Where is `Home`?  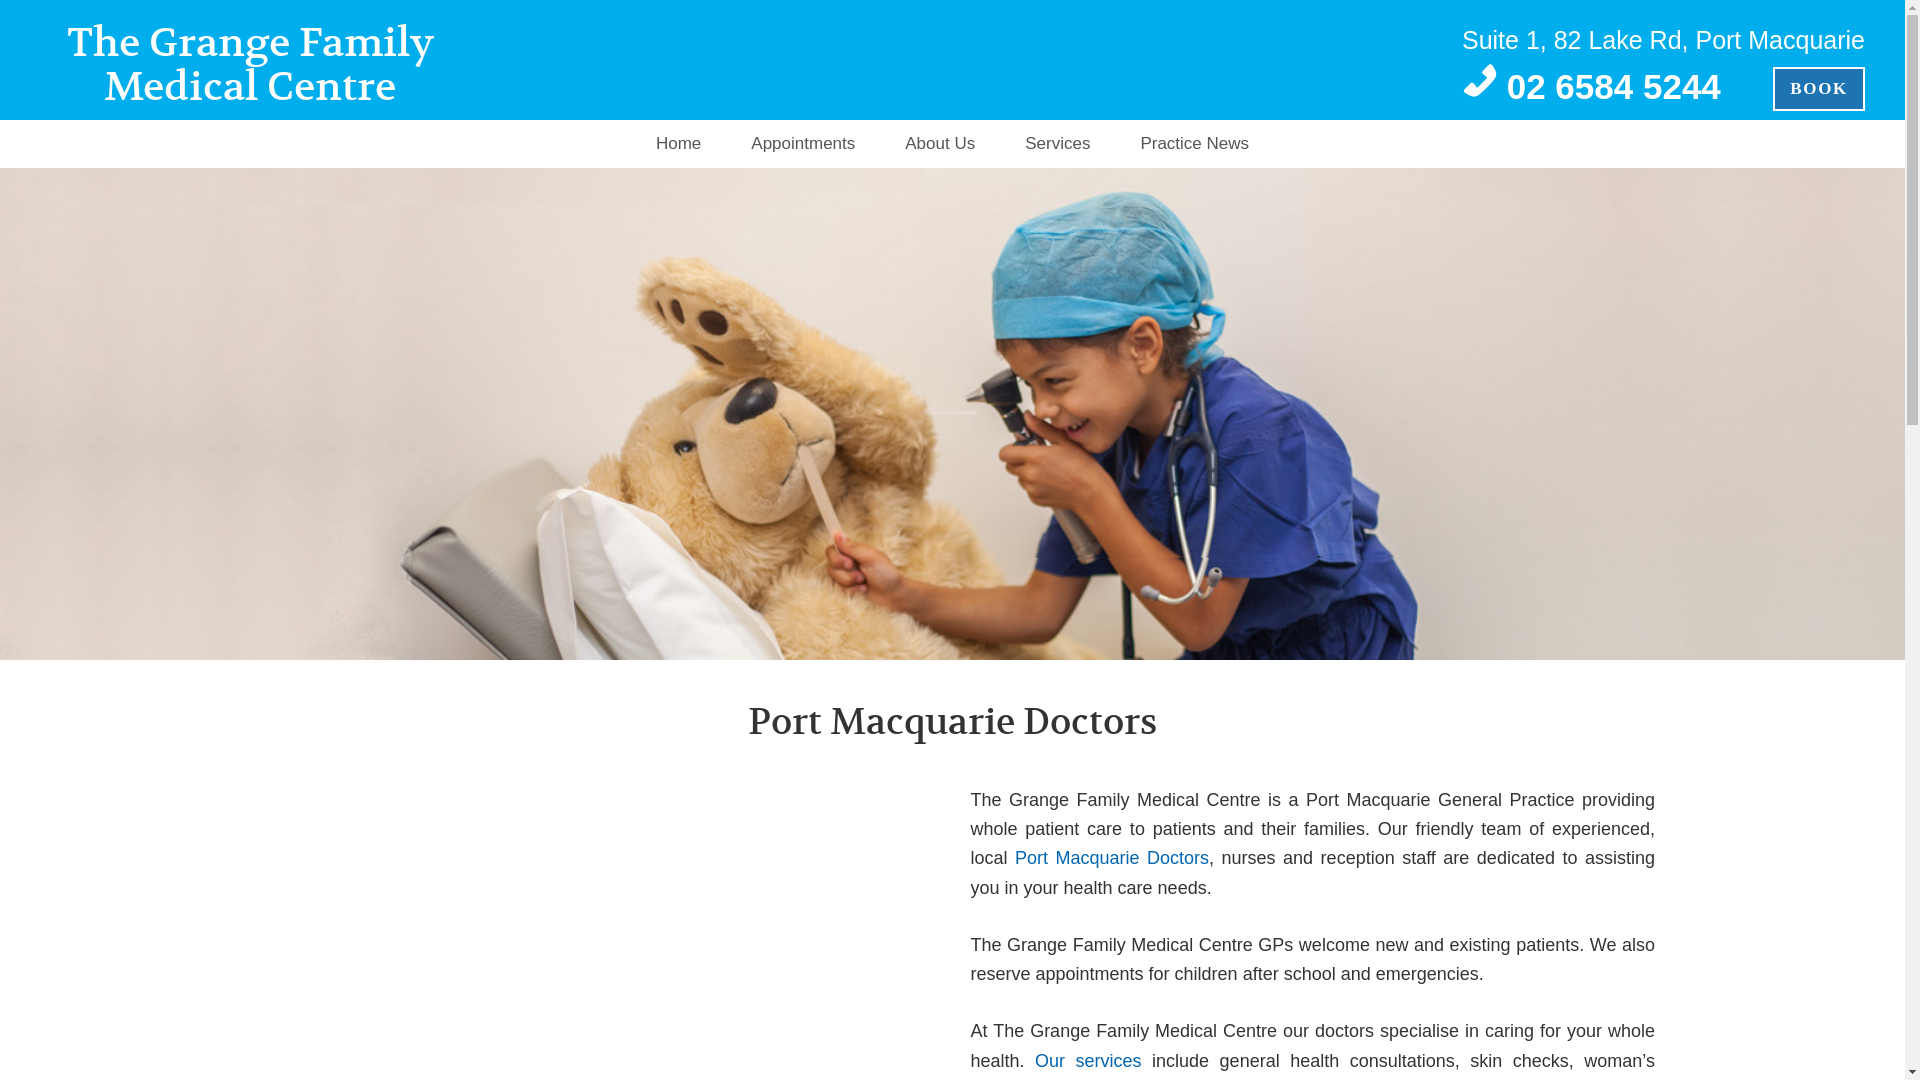
Home is located at coordinates (678, 144).